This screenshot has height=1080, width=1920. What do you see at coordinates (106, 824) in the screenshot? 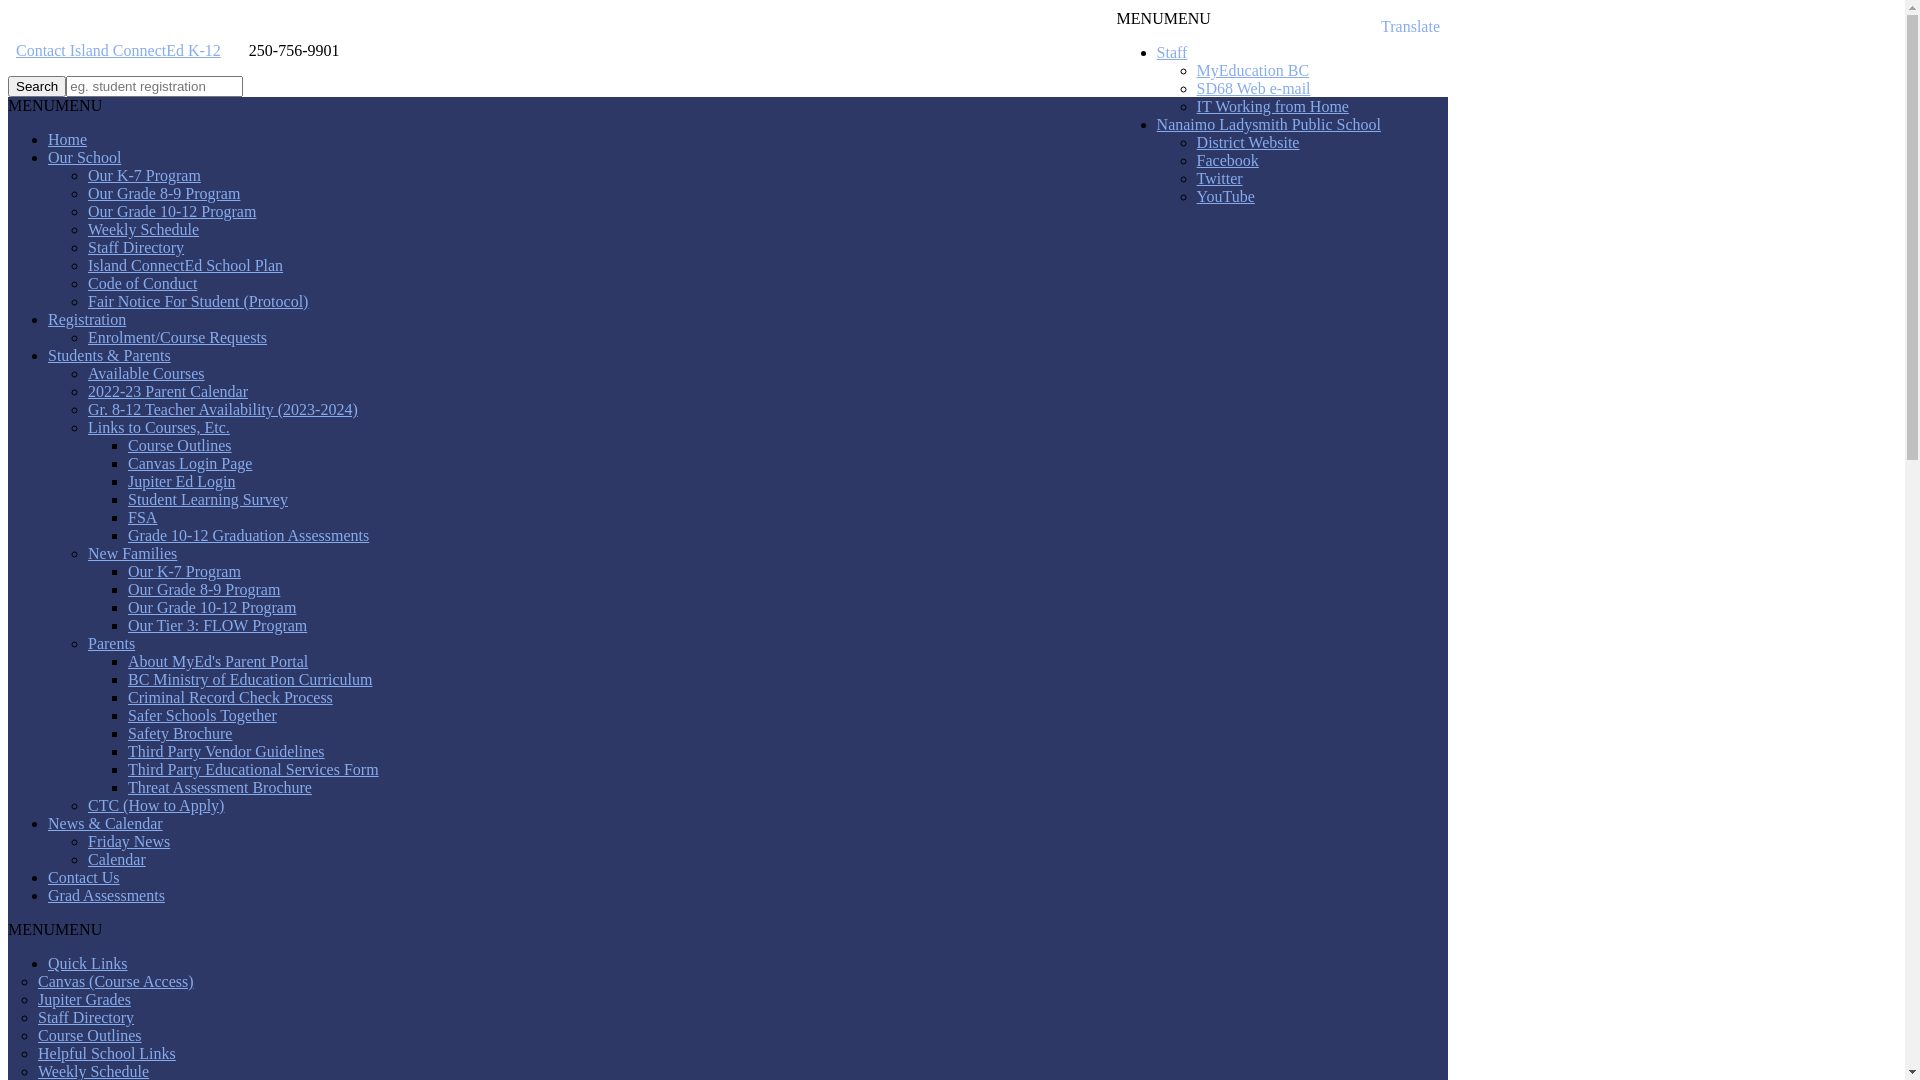
I see `News & Calendar` at bounding box center [106, 824].